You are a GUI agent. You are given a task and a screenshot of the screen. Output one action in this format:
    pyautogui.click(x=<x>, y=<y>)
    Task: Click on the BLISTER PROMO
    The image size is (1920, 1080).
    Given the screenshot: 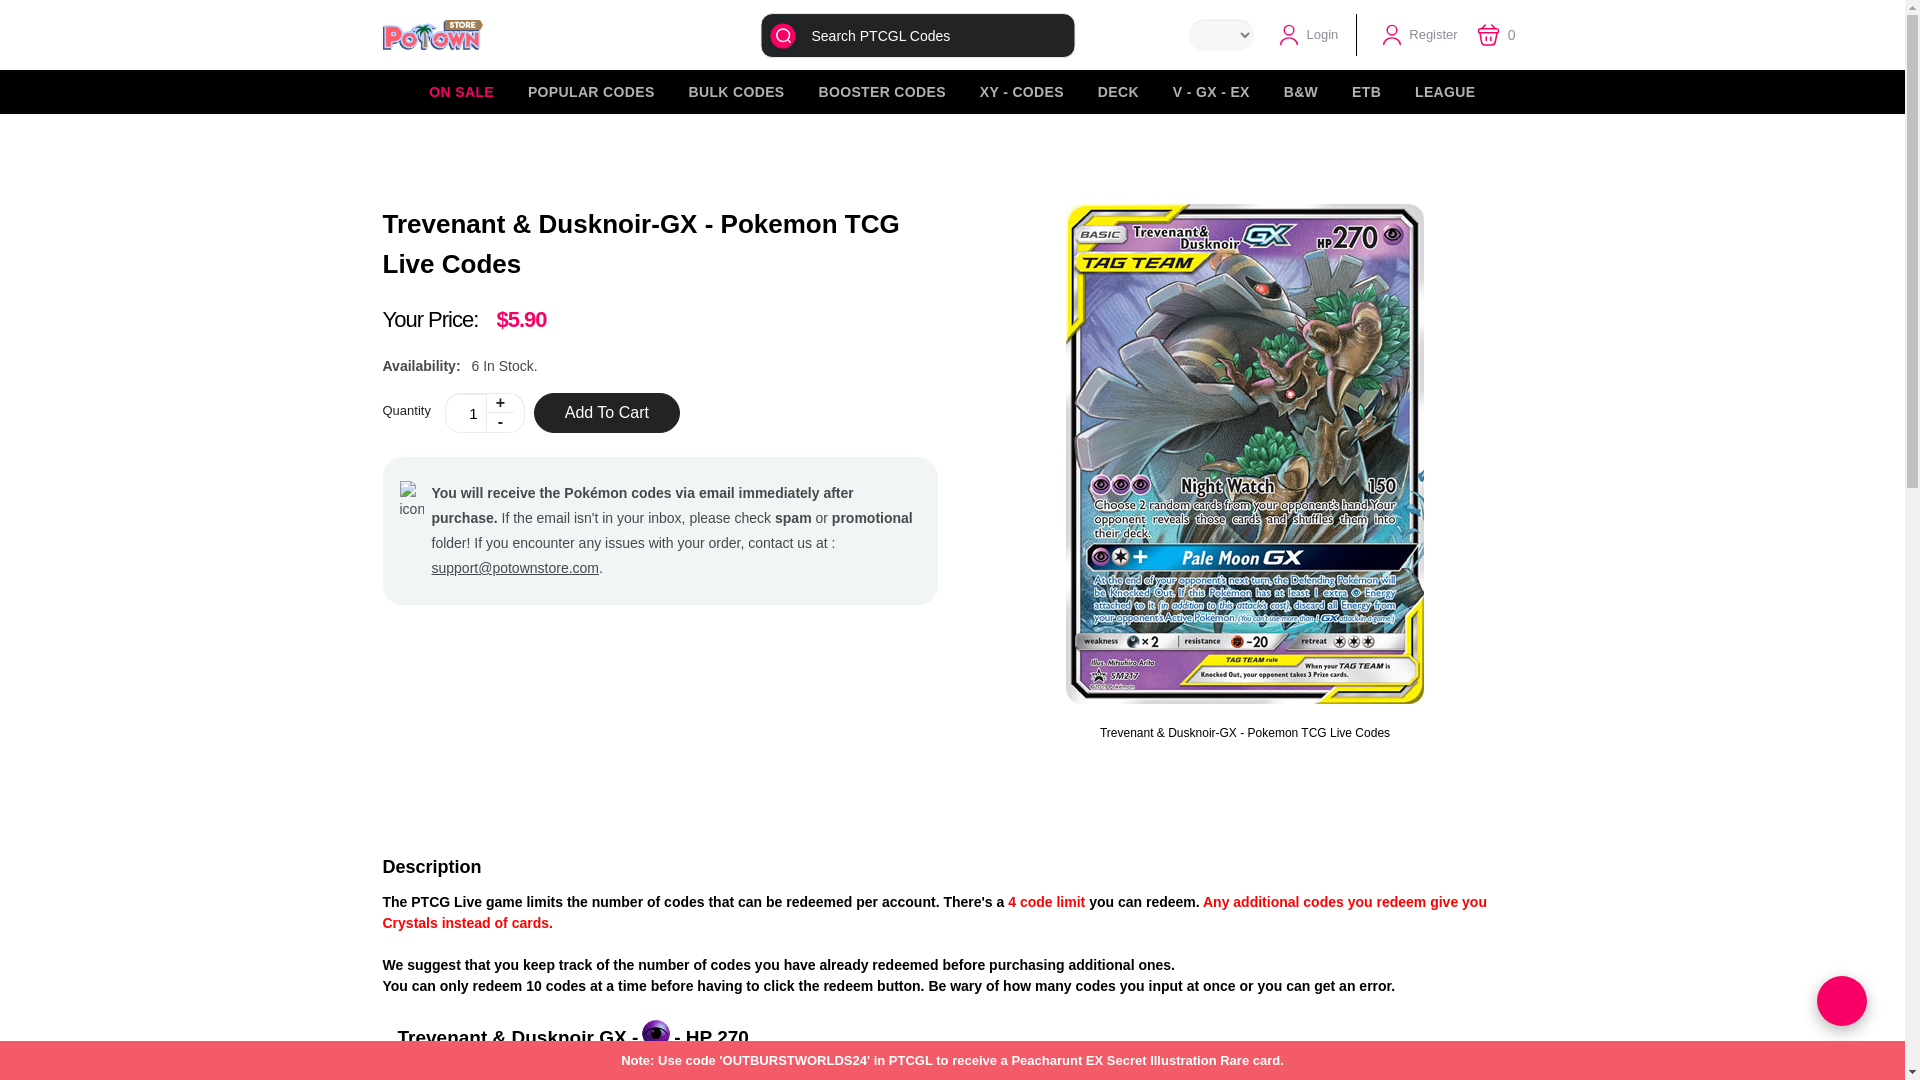 What is the action you would take?
    pyautogui.click(x=1569, y=92)
    